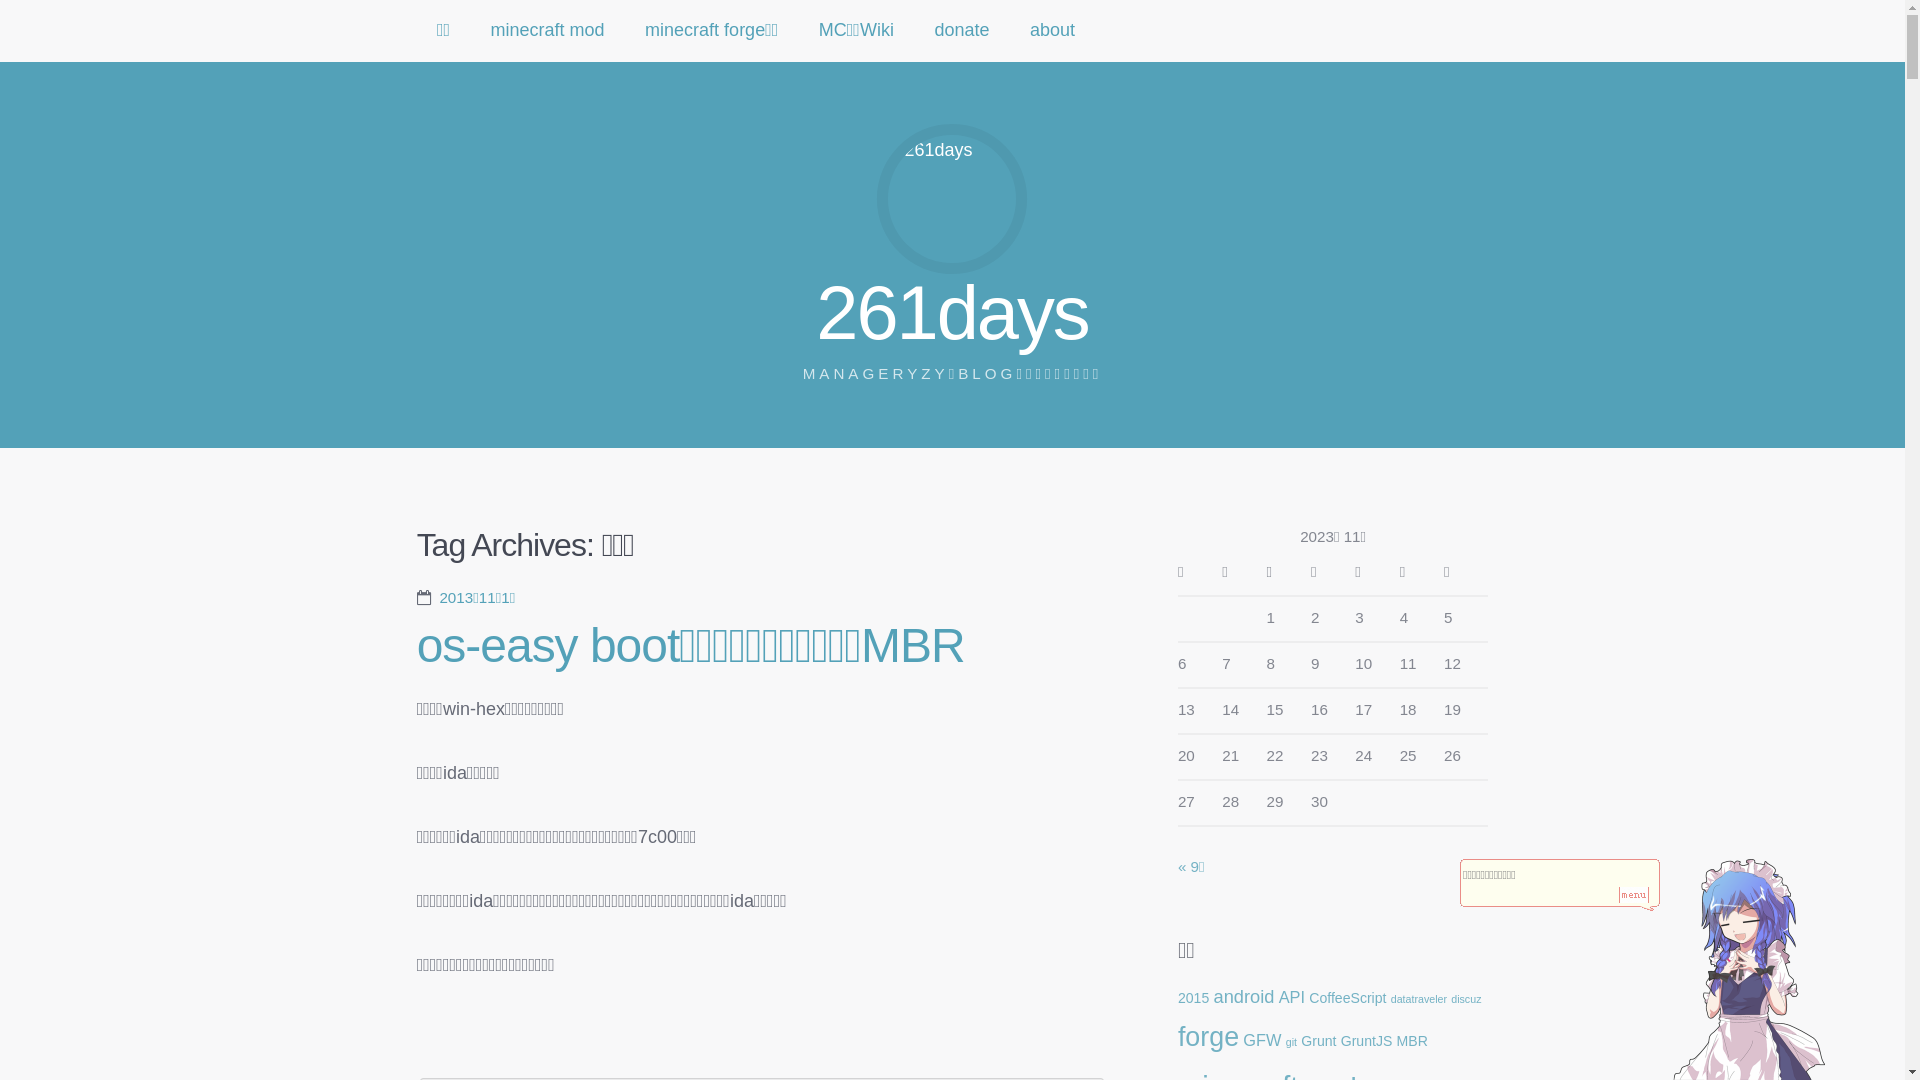  What do you see at coordinates (1052, 31) in the screenshot?
I see `about` at bounding box center [1052, 31].